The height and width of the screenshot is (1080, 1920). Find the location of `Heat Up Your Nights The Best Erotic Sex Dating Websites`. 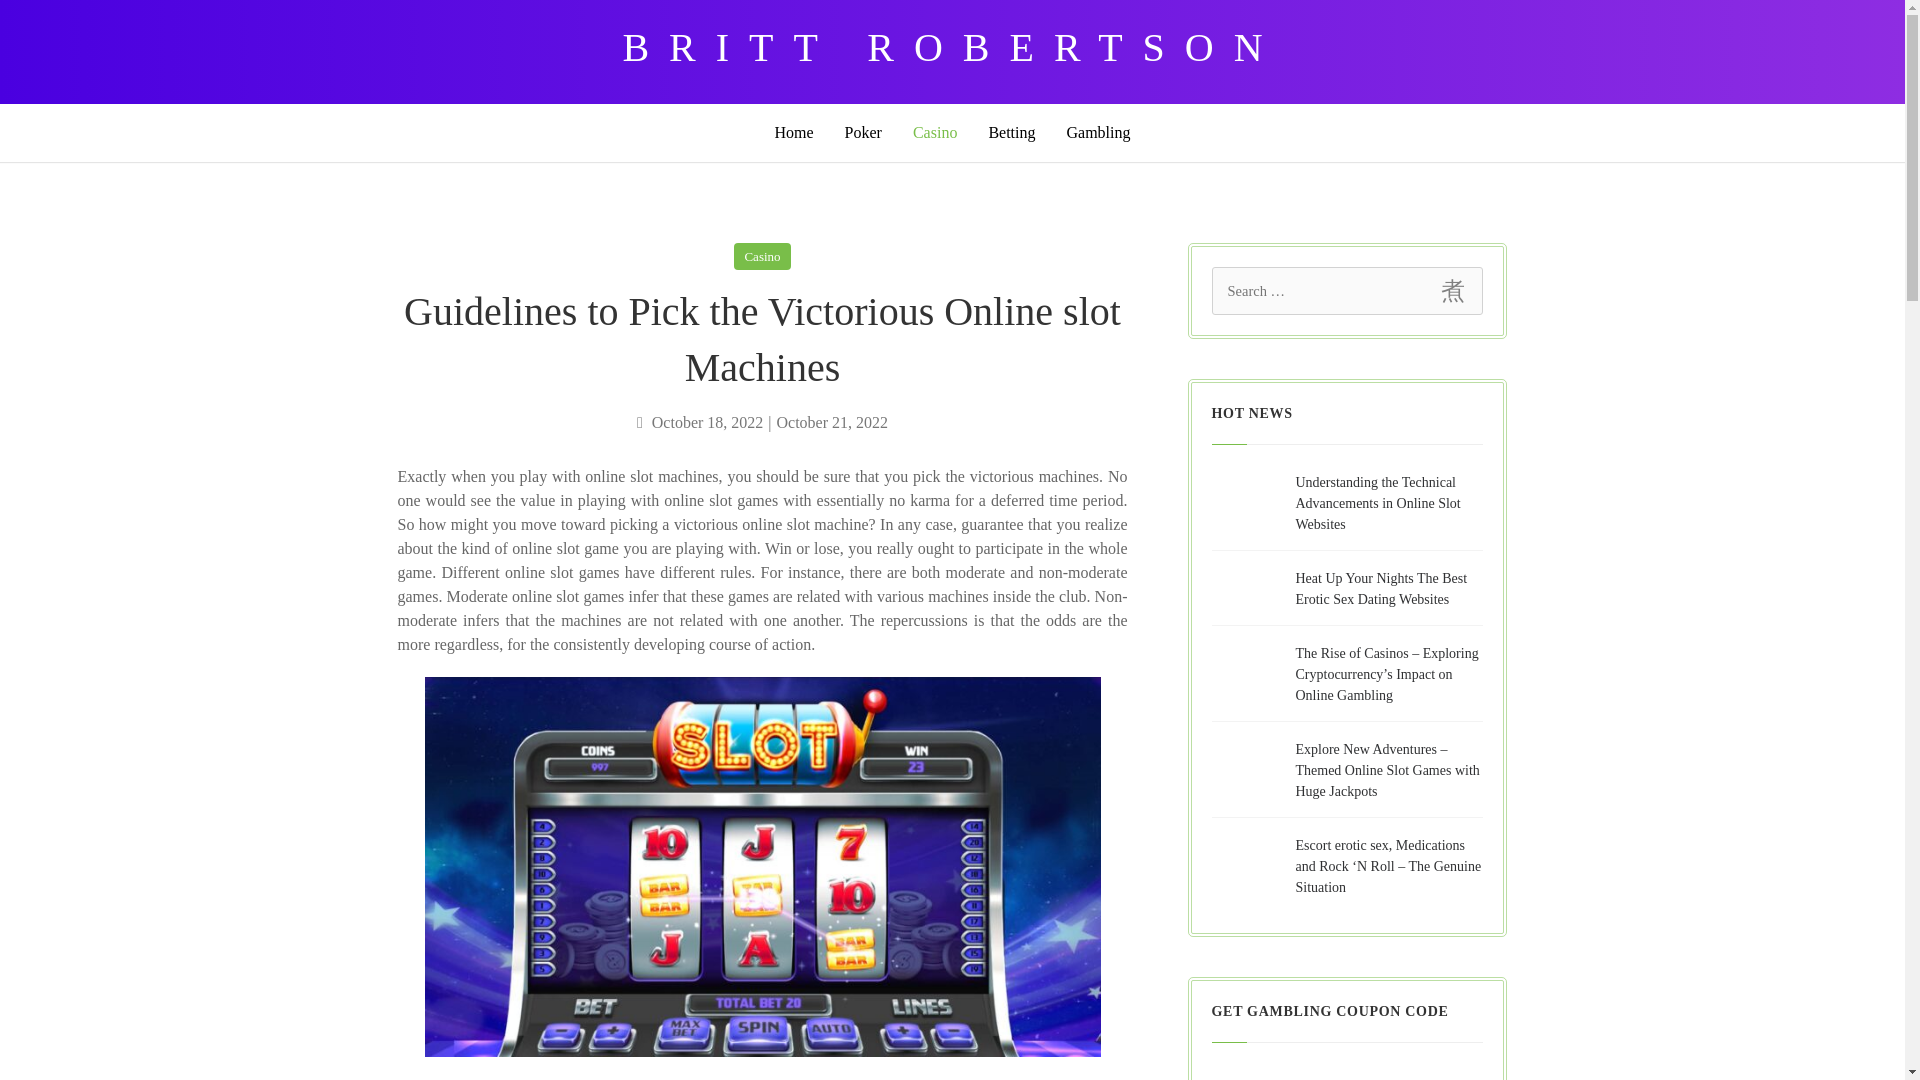

Heat Up Your Nights The Best Erotic Sex Dating Websites is located at coordinates (1382, 588).